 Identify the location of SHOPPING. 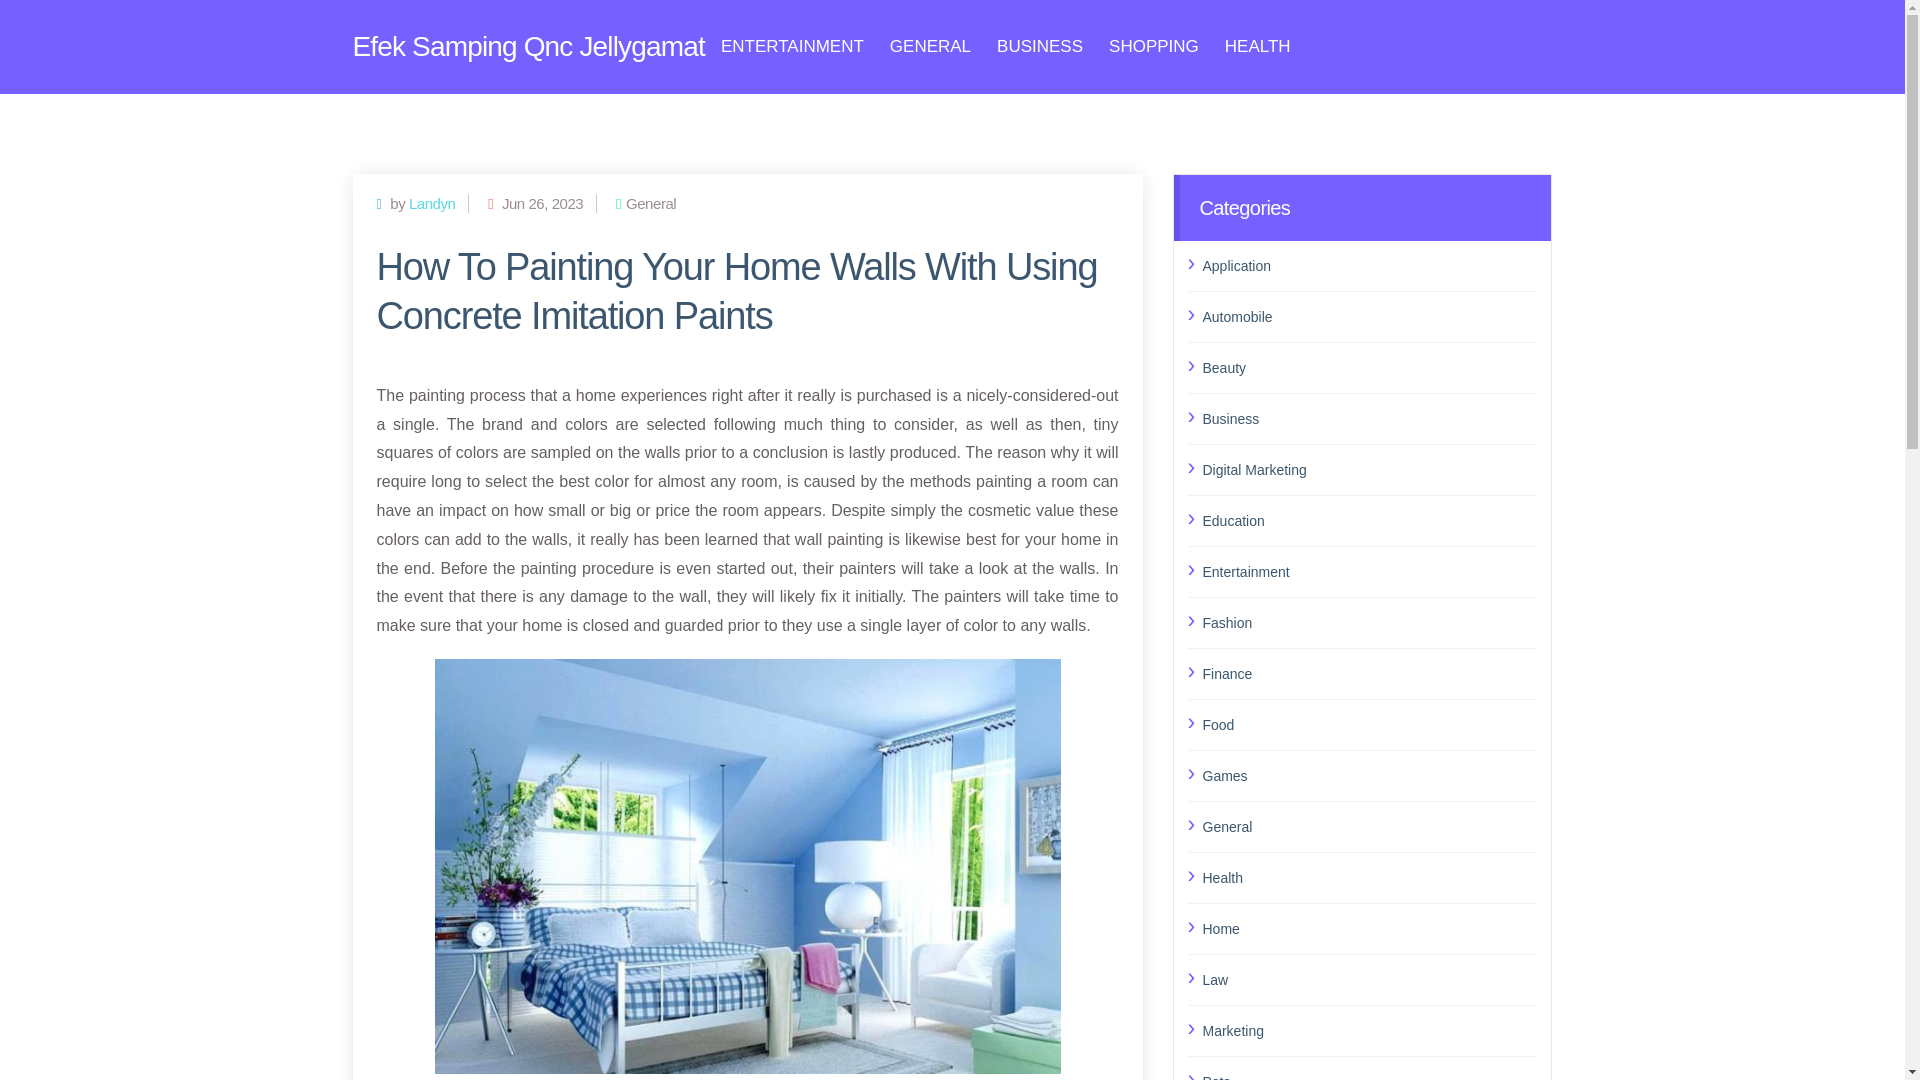
(1154, 46).